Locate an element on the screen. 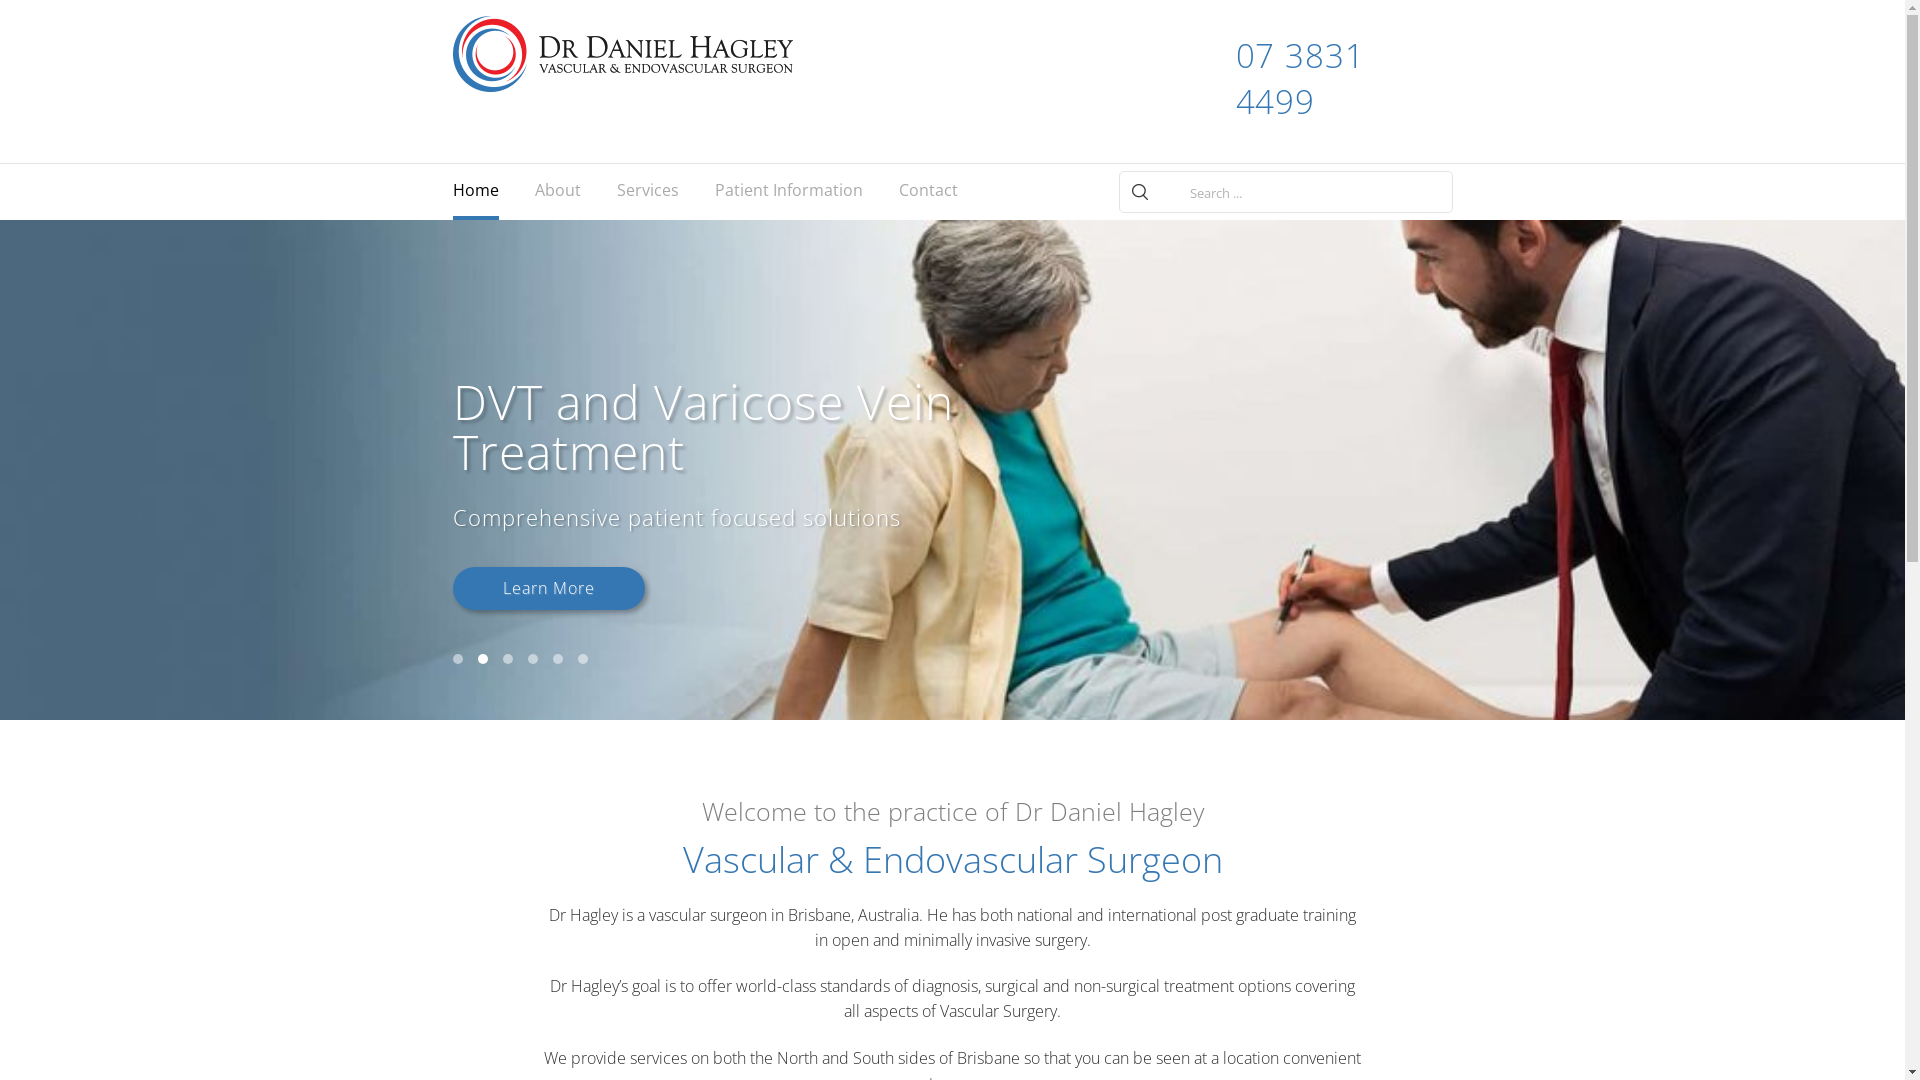  Appointment Request is located at coordinates (769, 244).